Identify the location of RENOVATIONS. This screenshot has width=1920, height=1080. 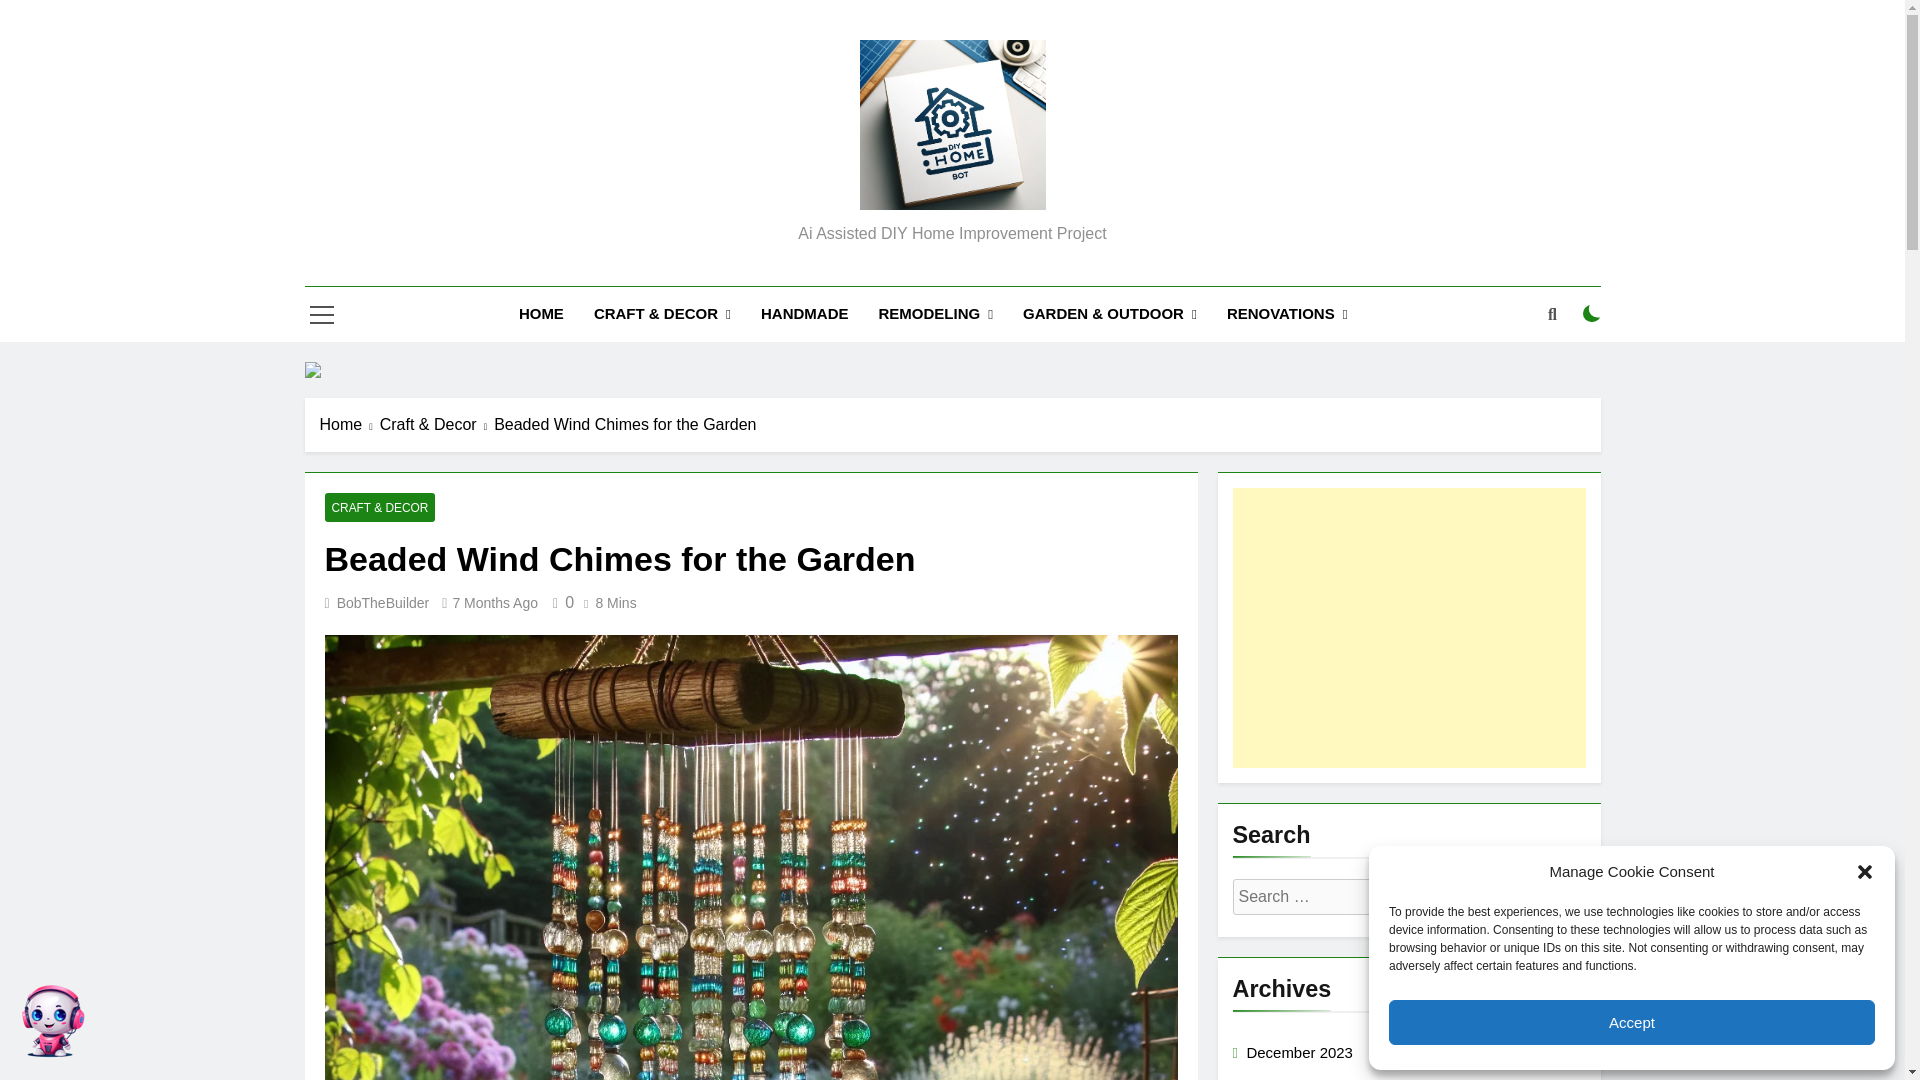
(1287, 314).